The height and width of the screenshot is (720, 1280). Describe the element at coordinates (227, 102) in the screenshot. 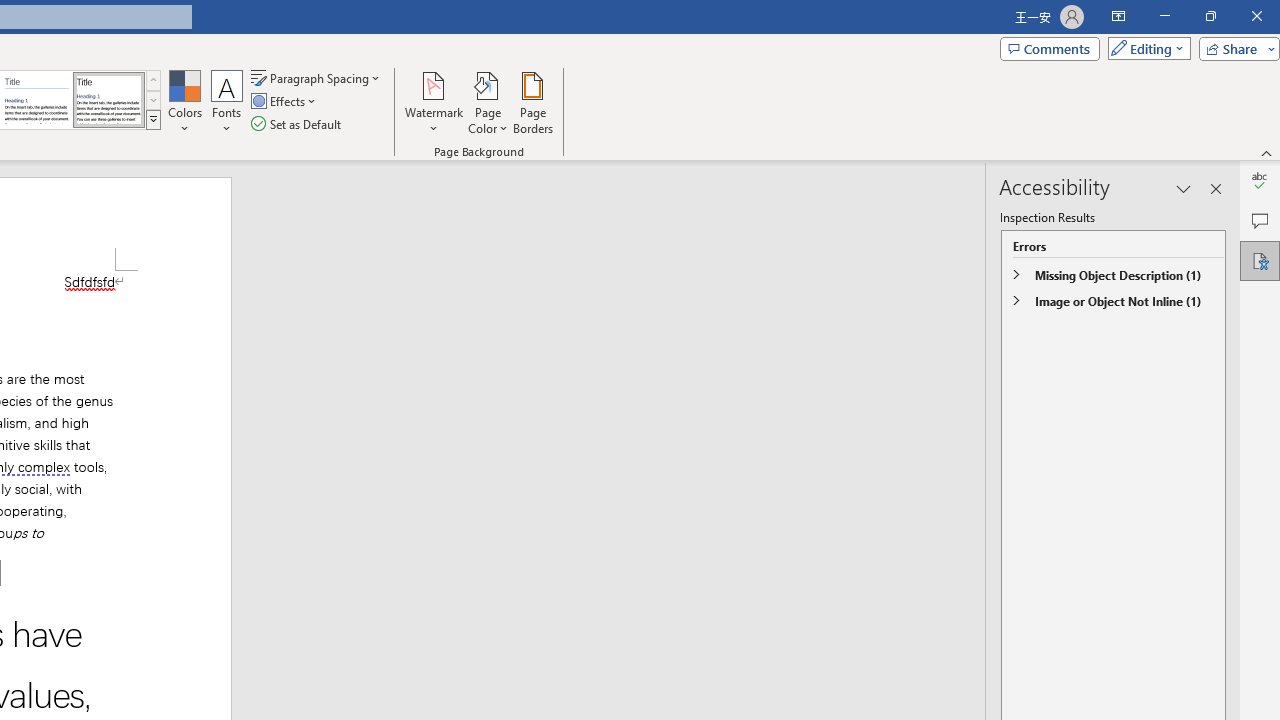

I see `Fonts` at that location.